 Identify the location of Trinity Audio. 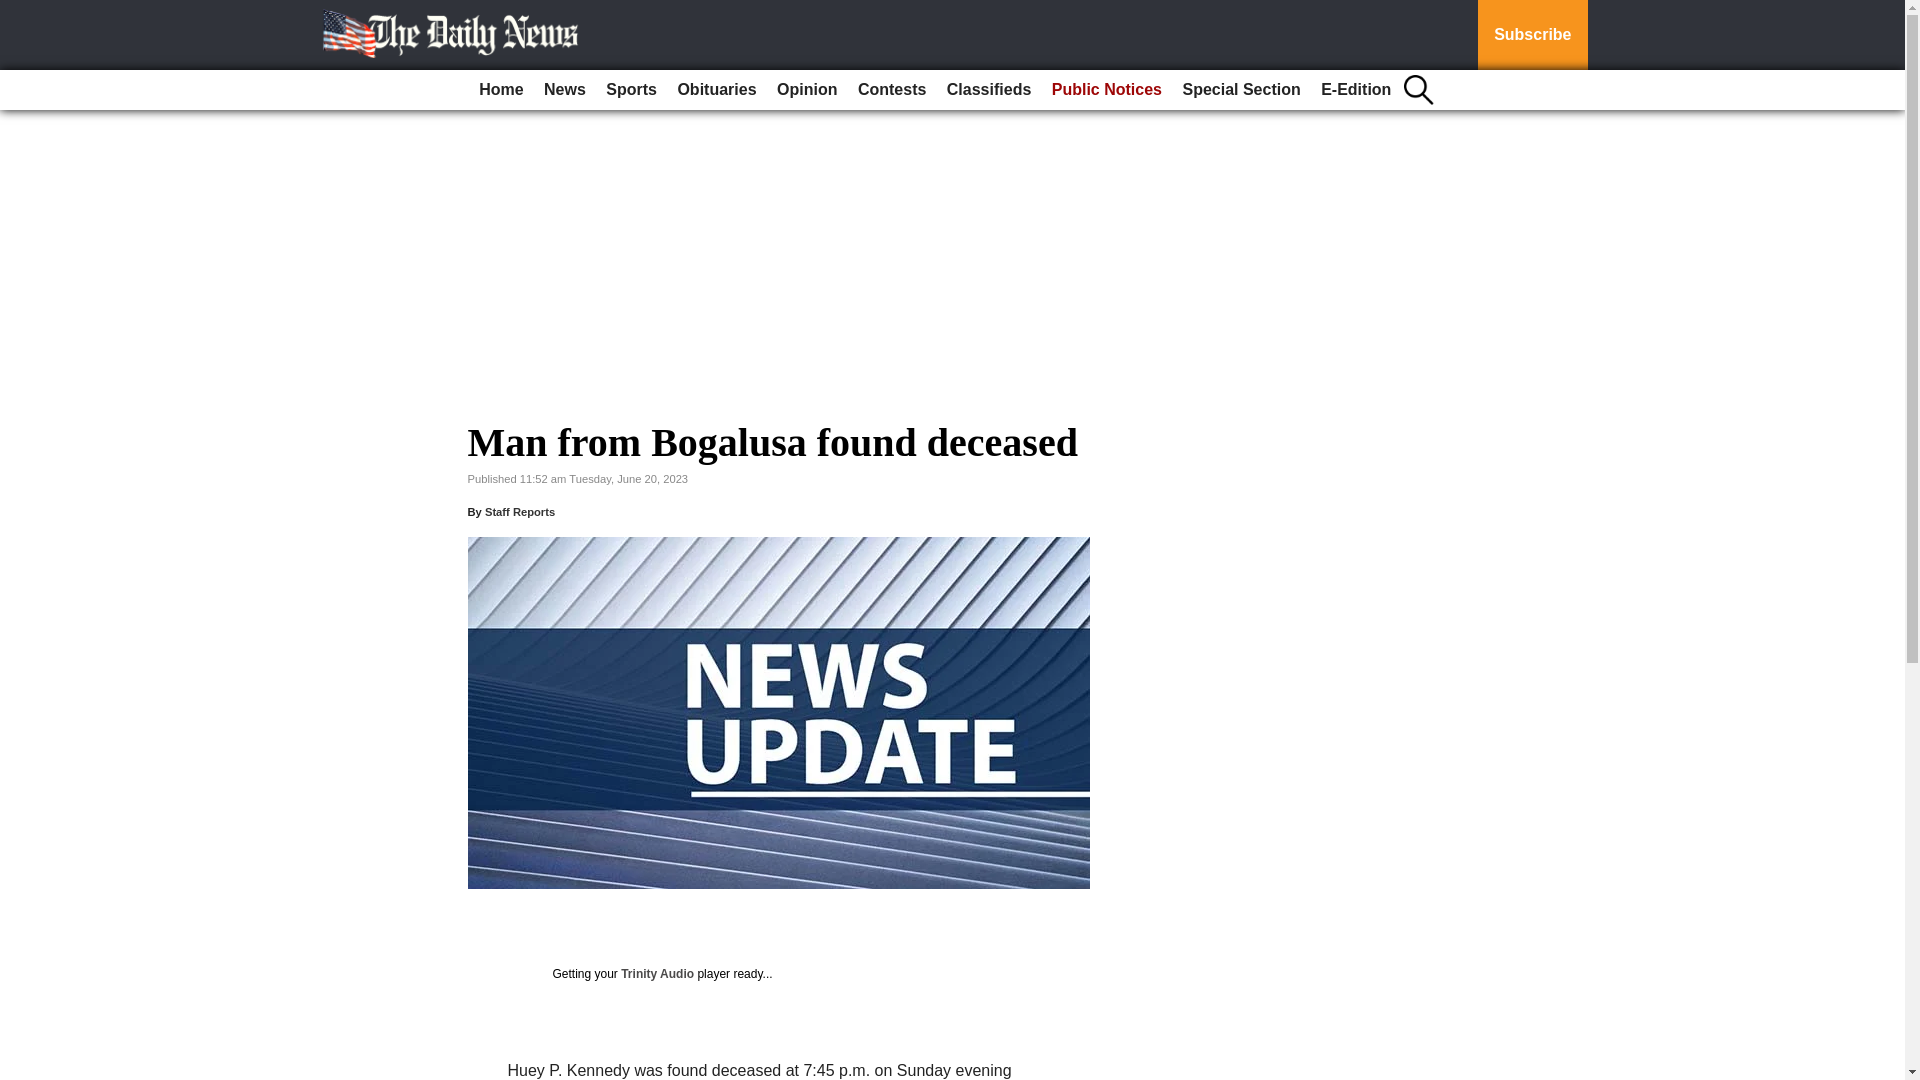
(656, 973).